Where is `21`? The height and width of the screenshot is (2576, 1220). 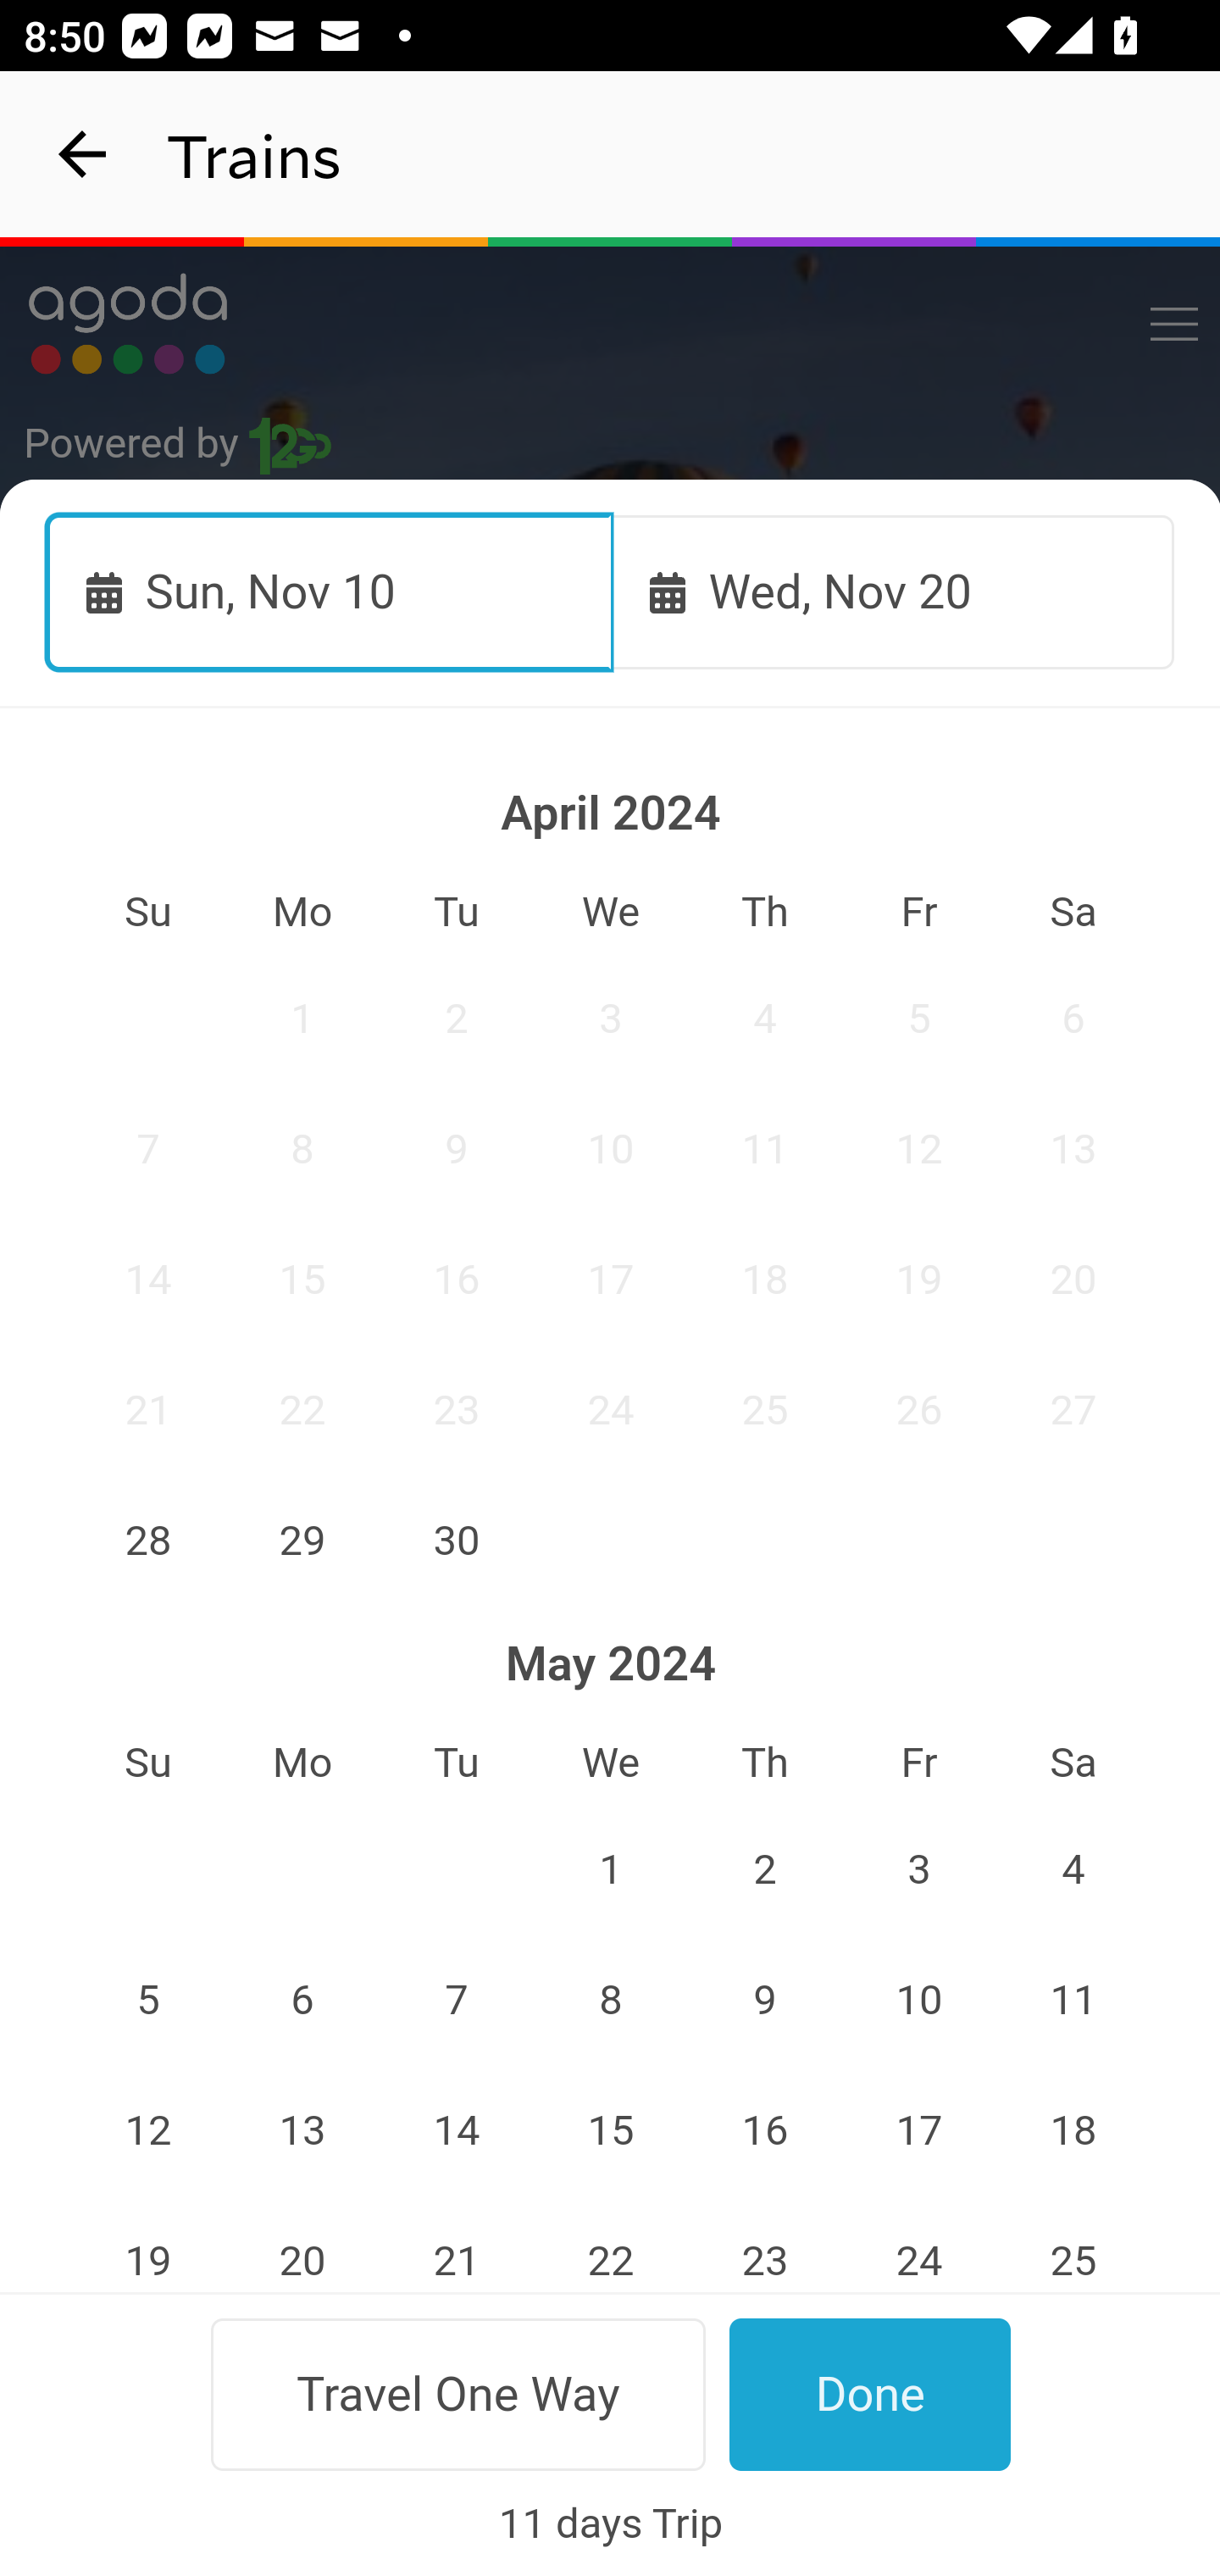 21 is located at coordinates (457, 2244).